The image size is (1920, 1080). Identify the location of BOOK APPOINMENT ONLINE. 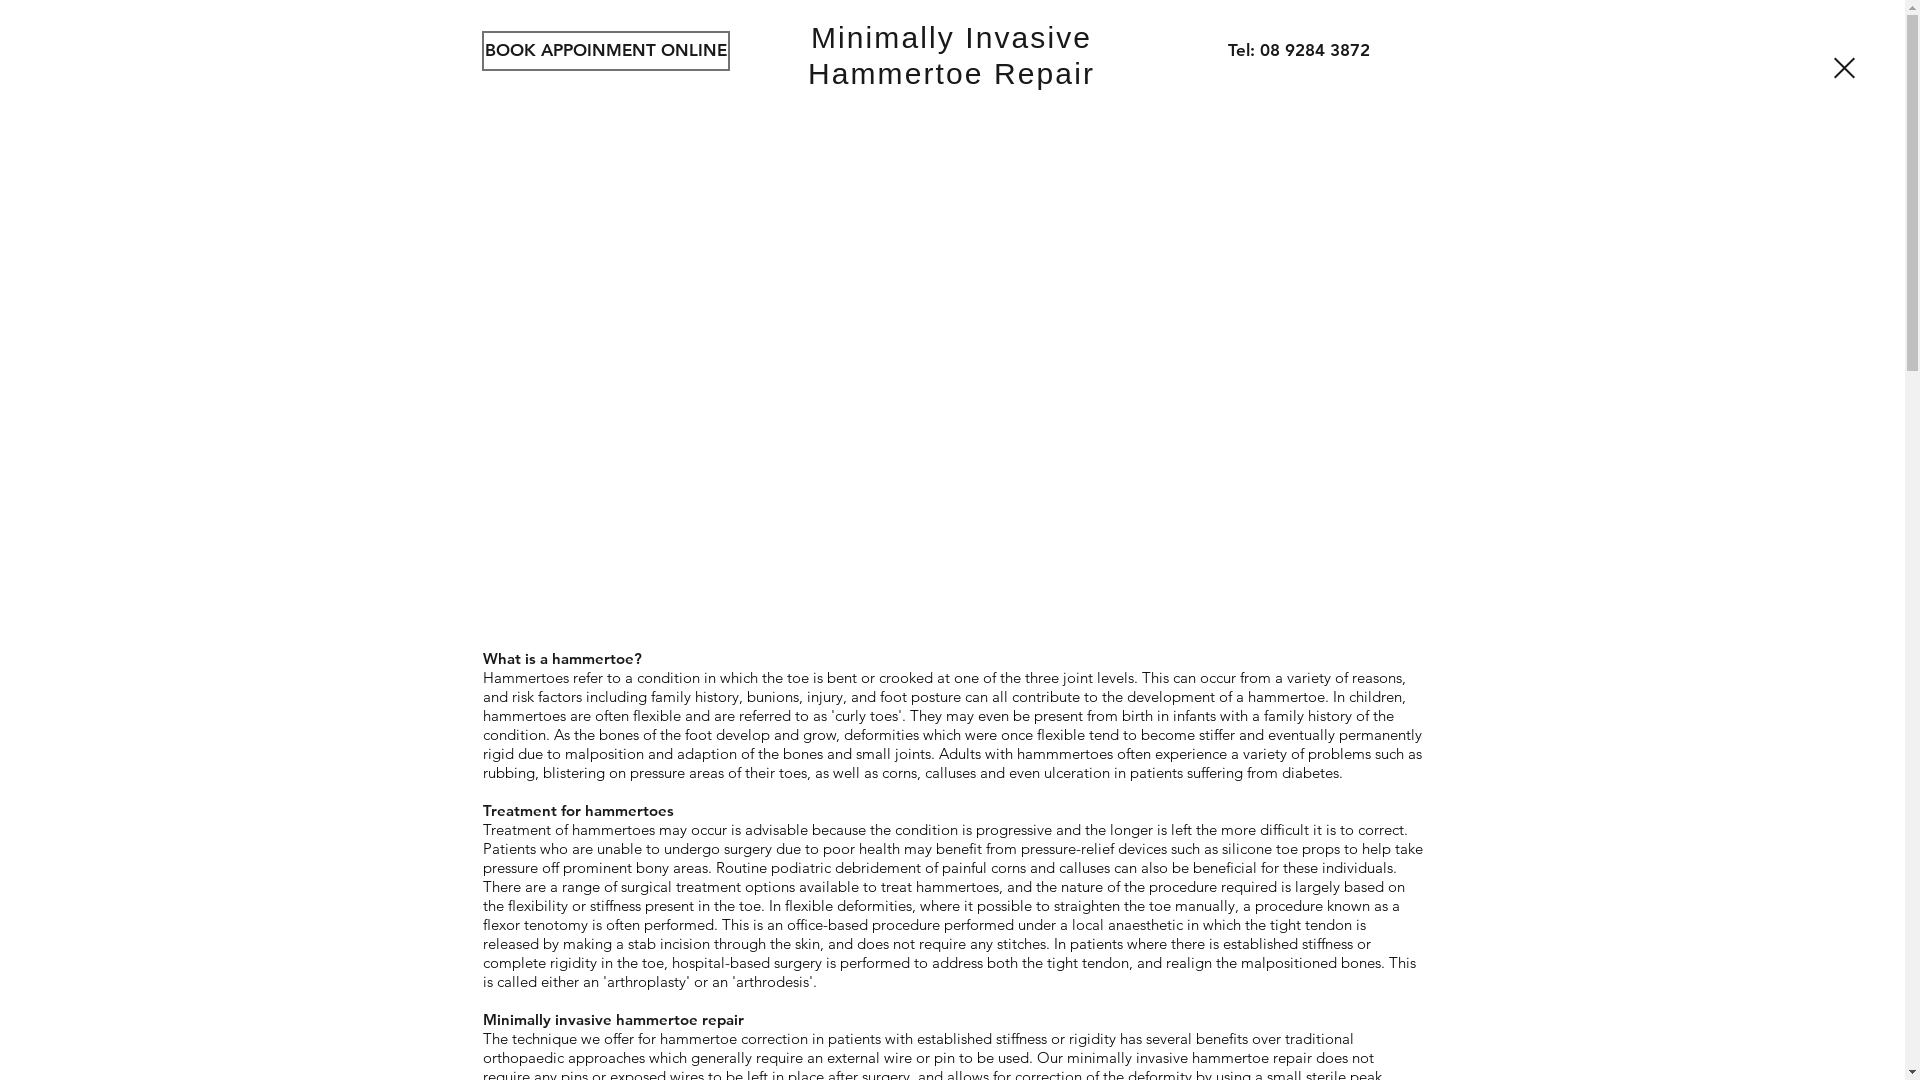
(606, 51).